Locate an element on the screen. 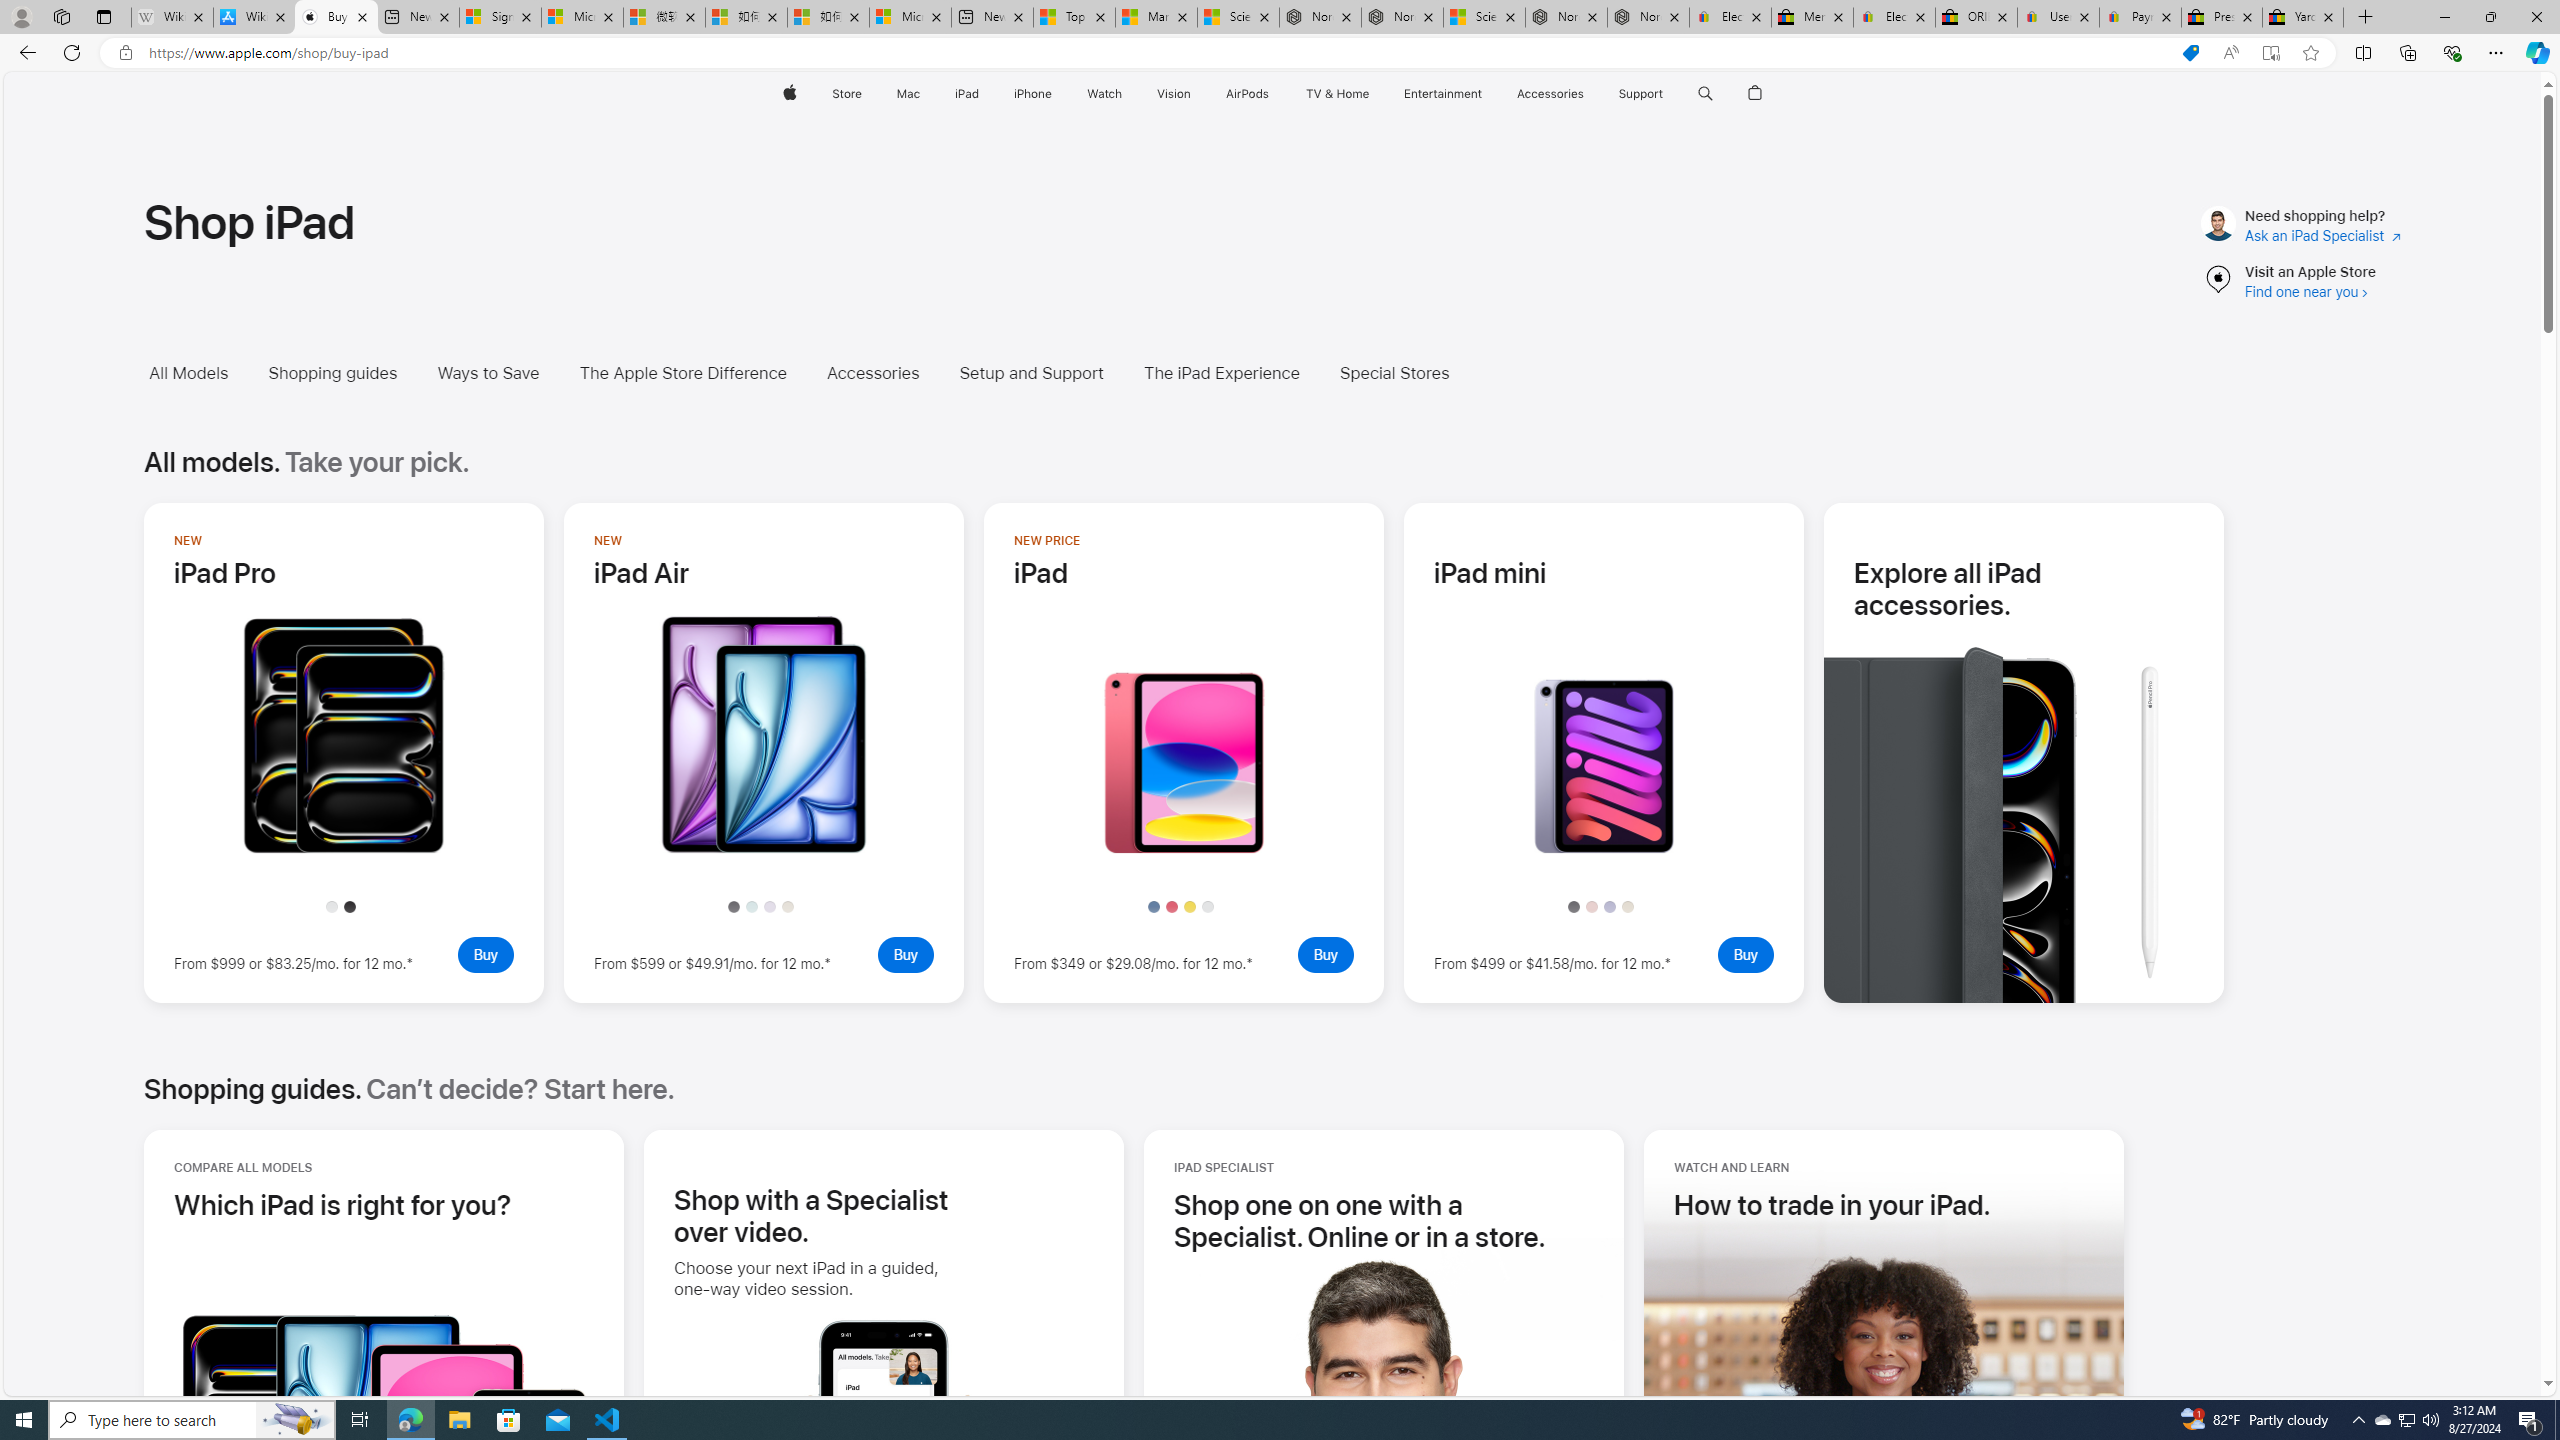 This screenshot has height=1440, width=2560. Store menu is located at coordinates (866, 94).